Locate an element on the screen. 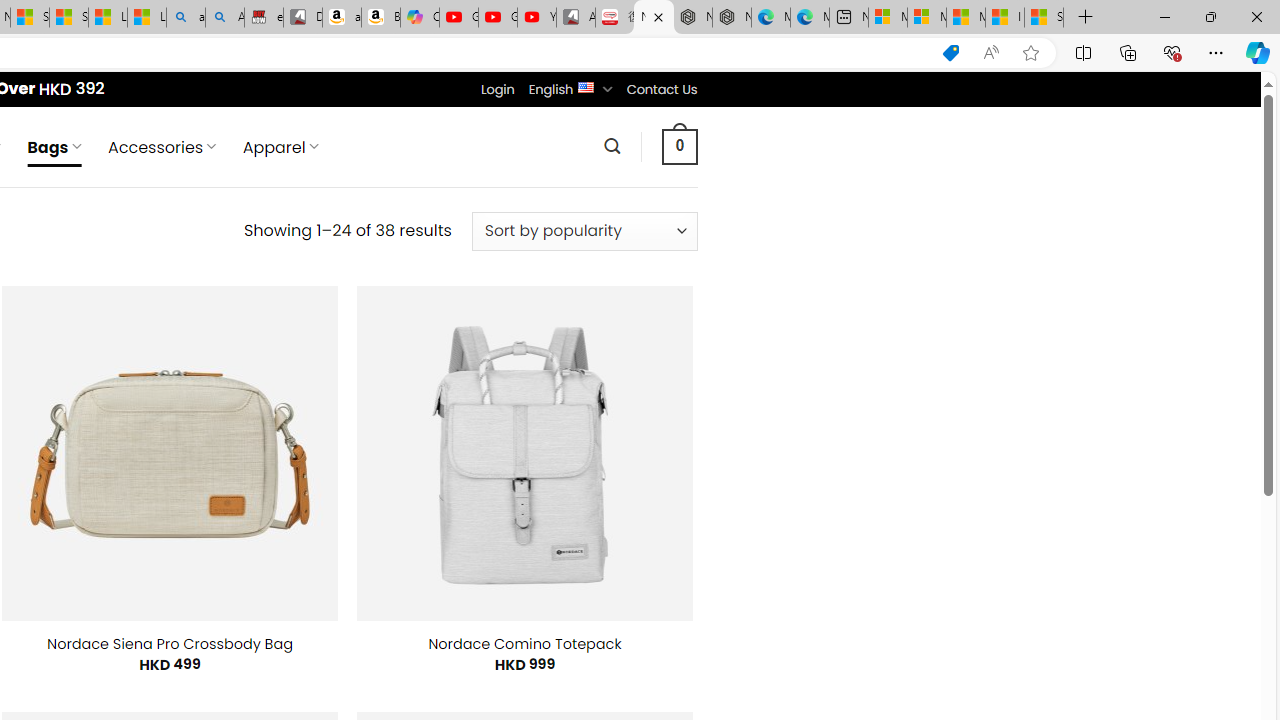 The width and height of the screenshot is (1280, 720). Nordace - Bags is located at coordinates (654, 18).